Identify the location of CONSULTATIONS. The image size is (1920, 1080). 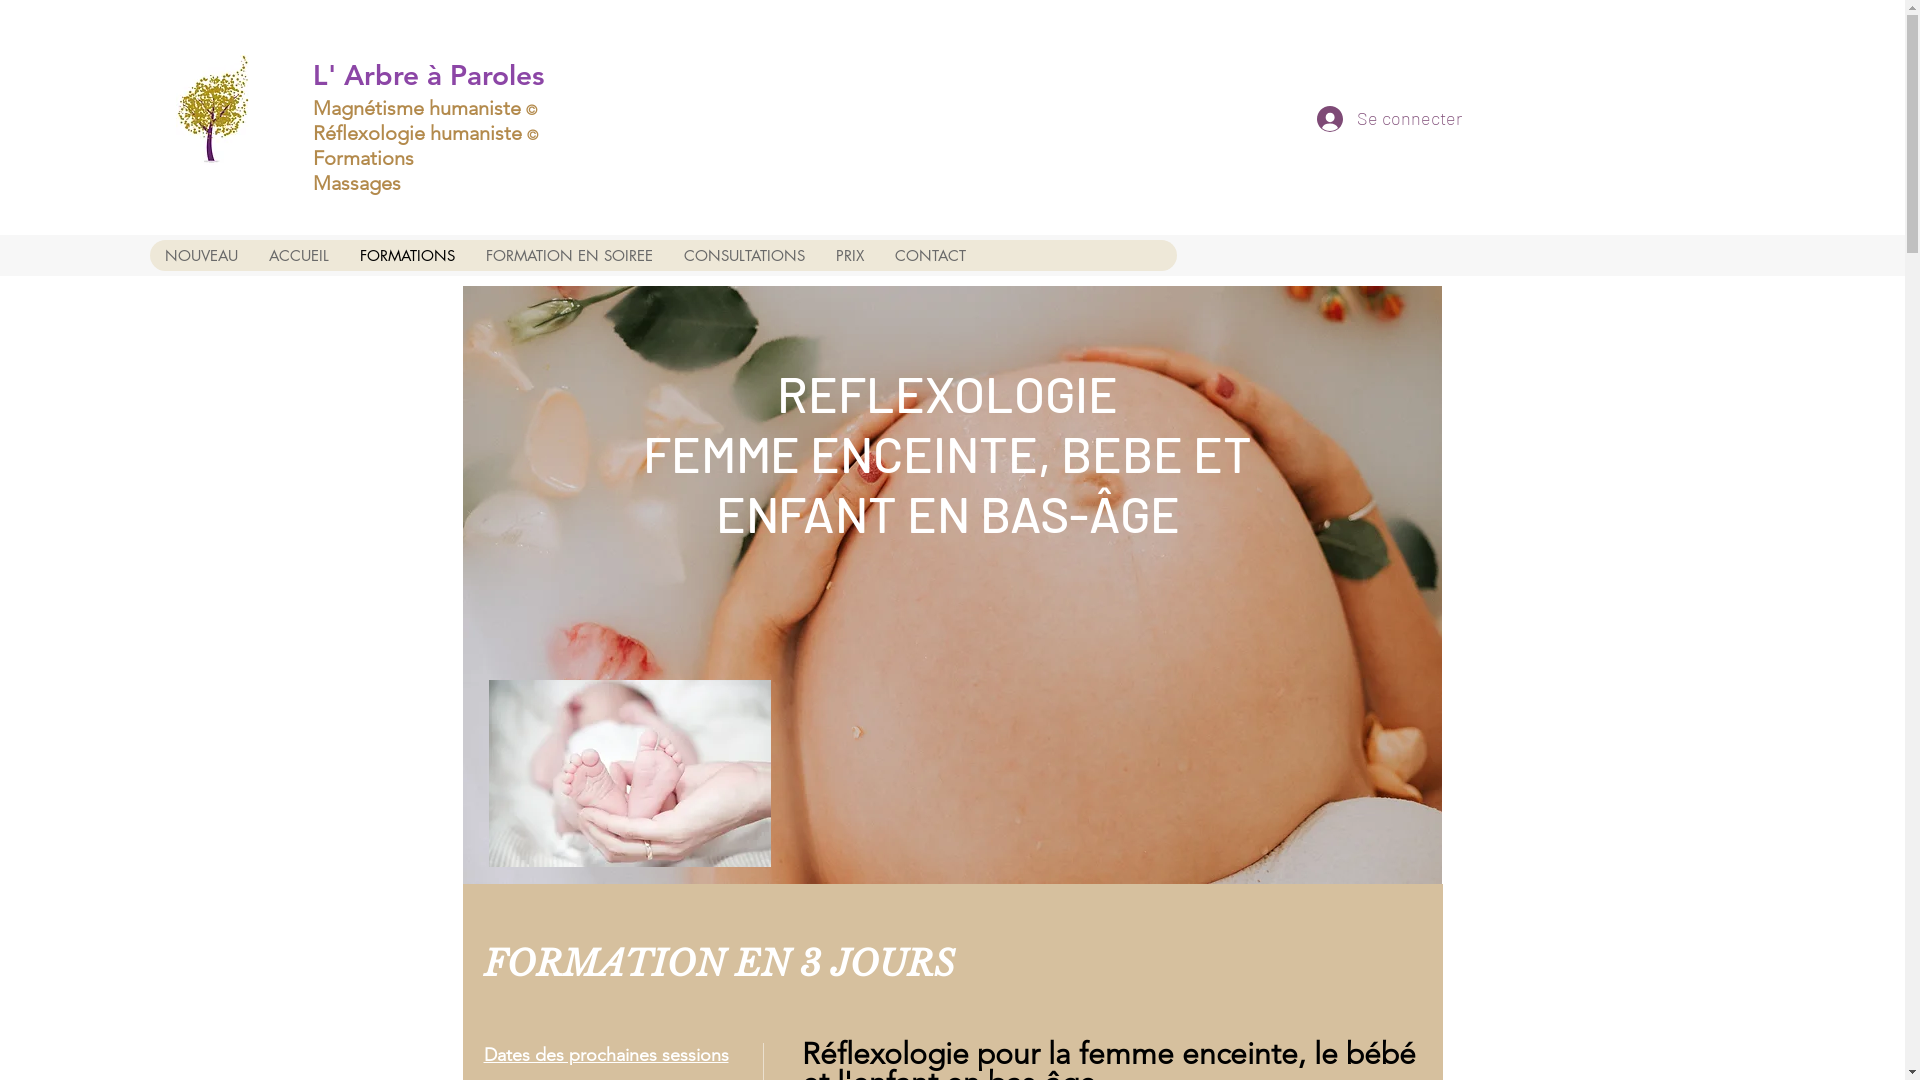
(744, 256).